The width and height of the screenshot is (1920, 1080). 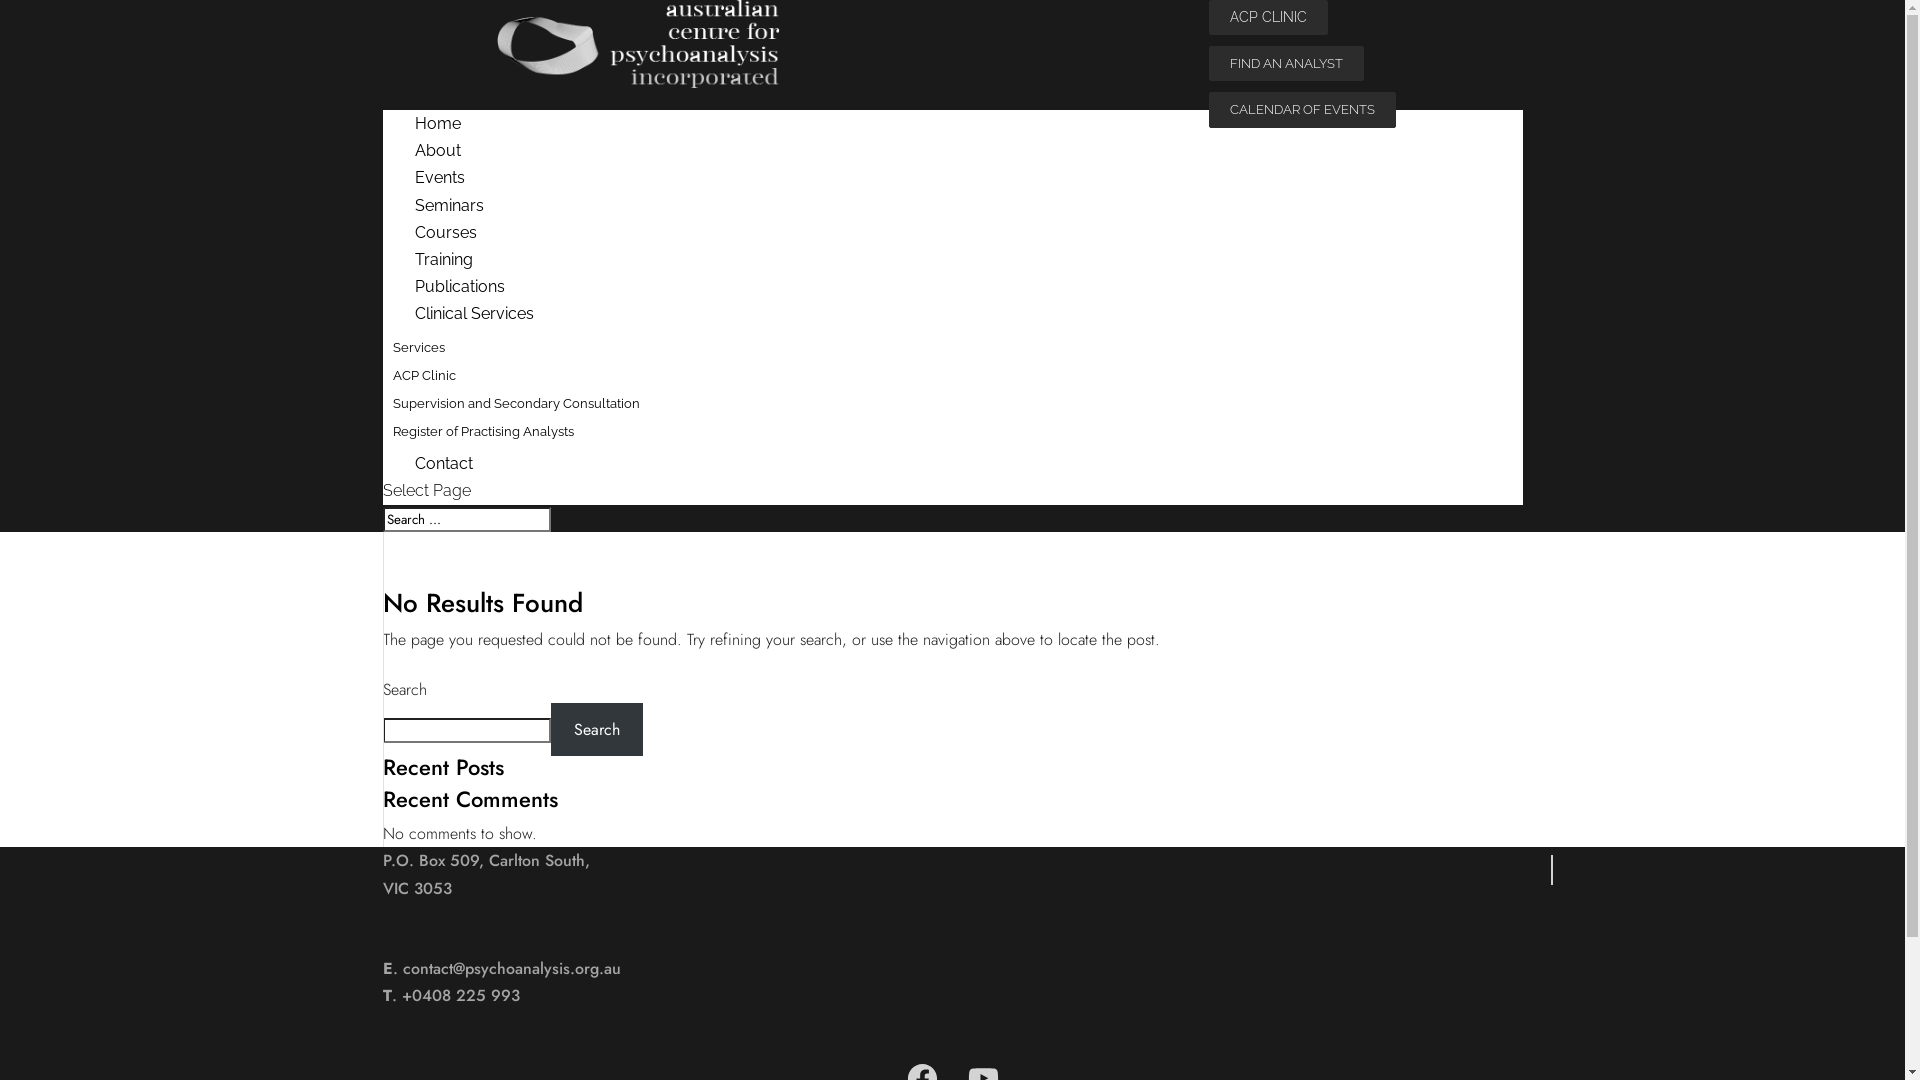 What do you see at coordinates (445, 232) in the screenshot?
I see `Courses` at bounding box center [445, 232].